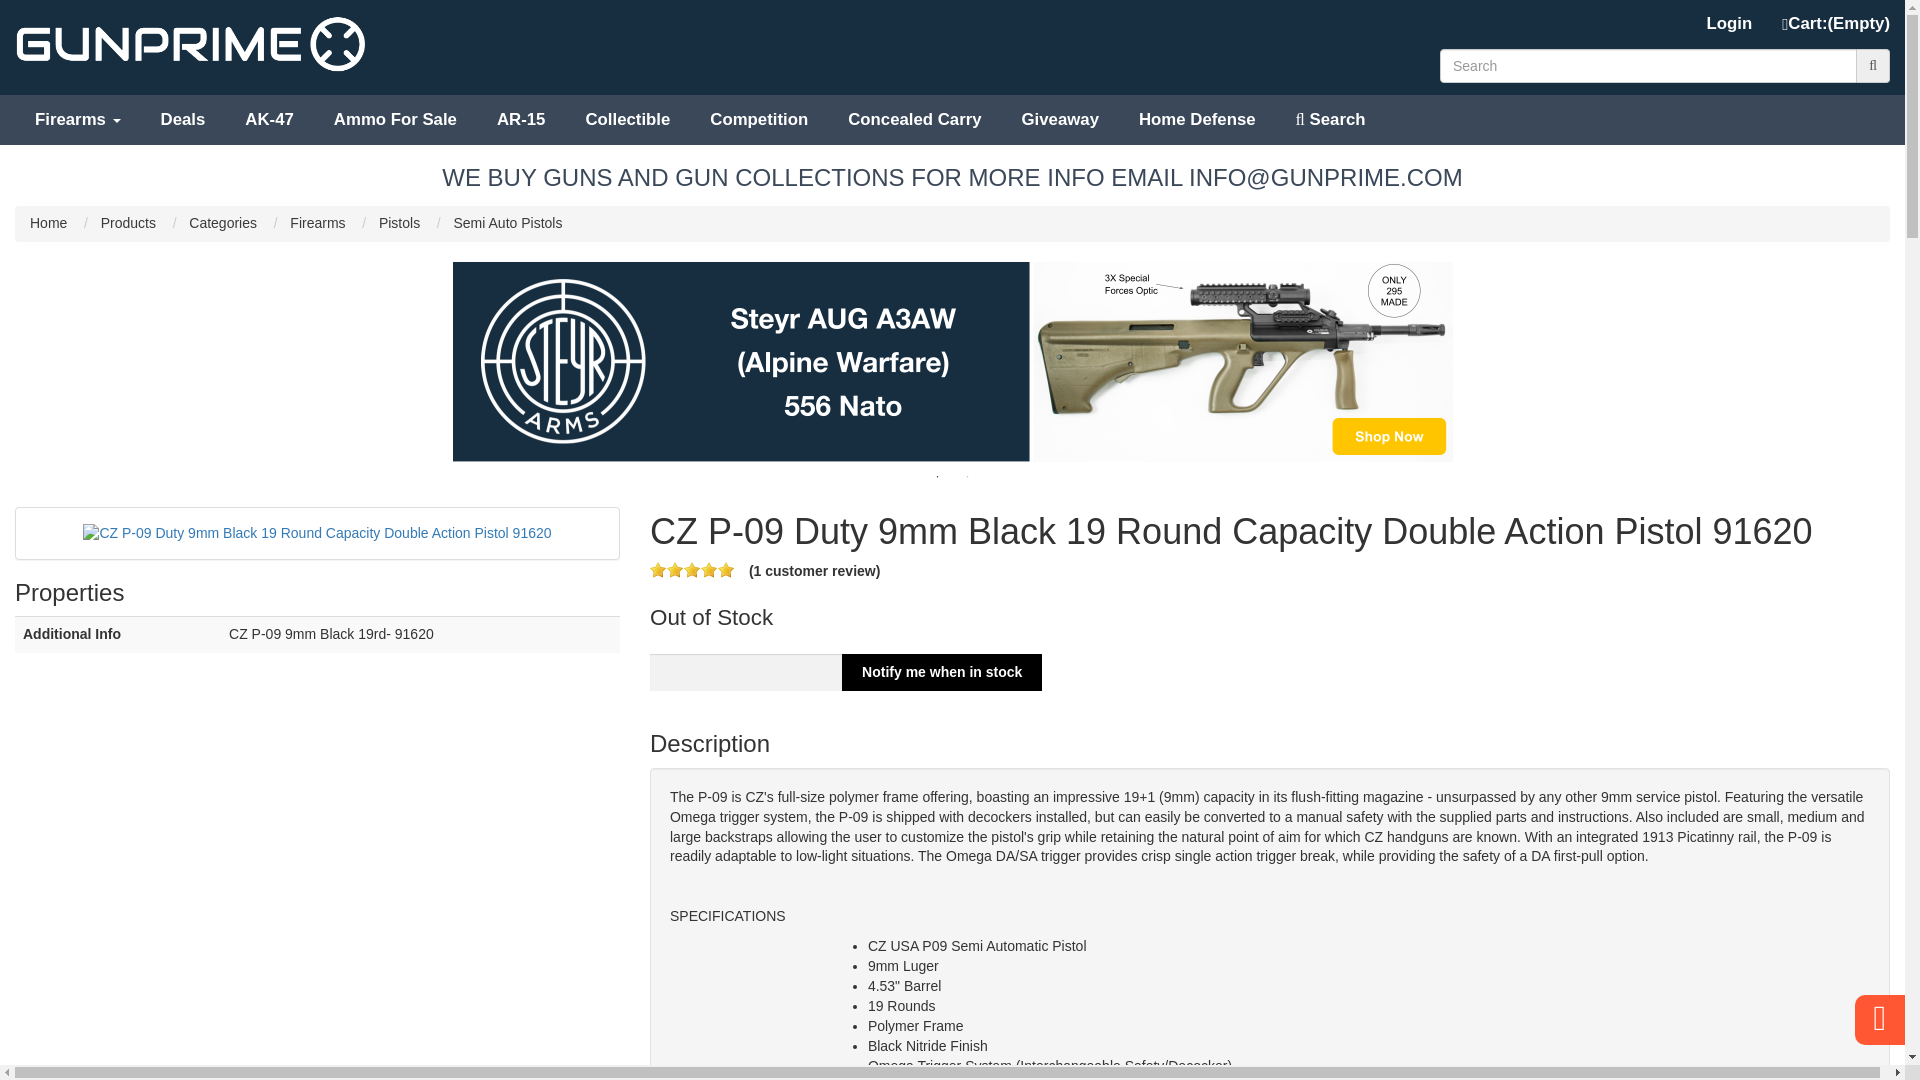 The height and width of the screenshot is (1080, 1920). What do you see at coordinates (726, 569) in the screenshot?
I see `5 stars` at bounding box center [726, 569].